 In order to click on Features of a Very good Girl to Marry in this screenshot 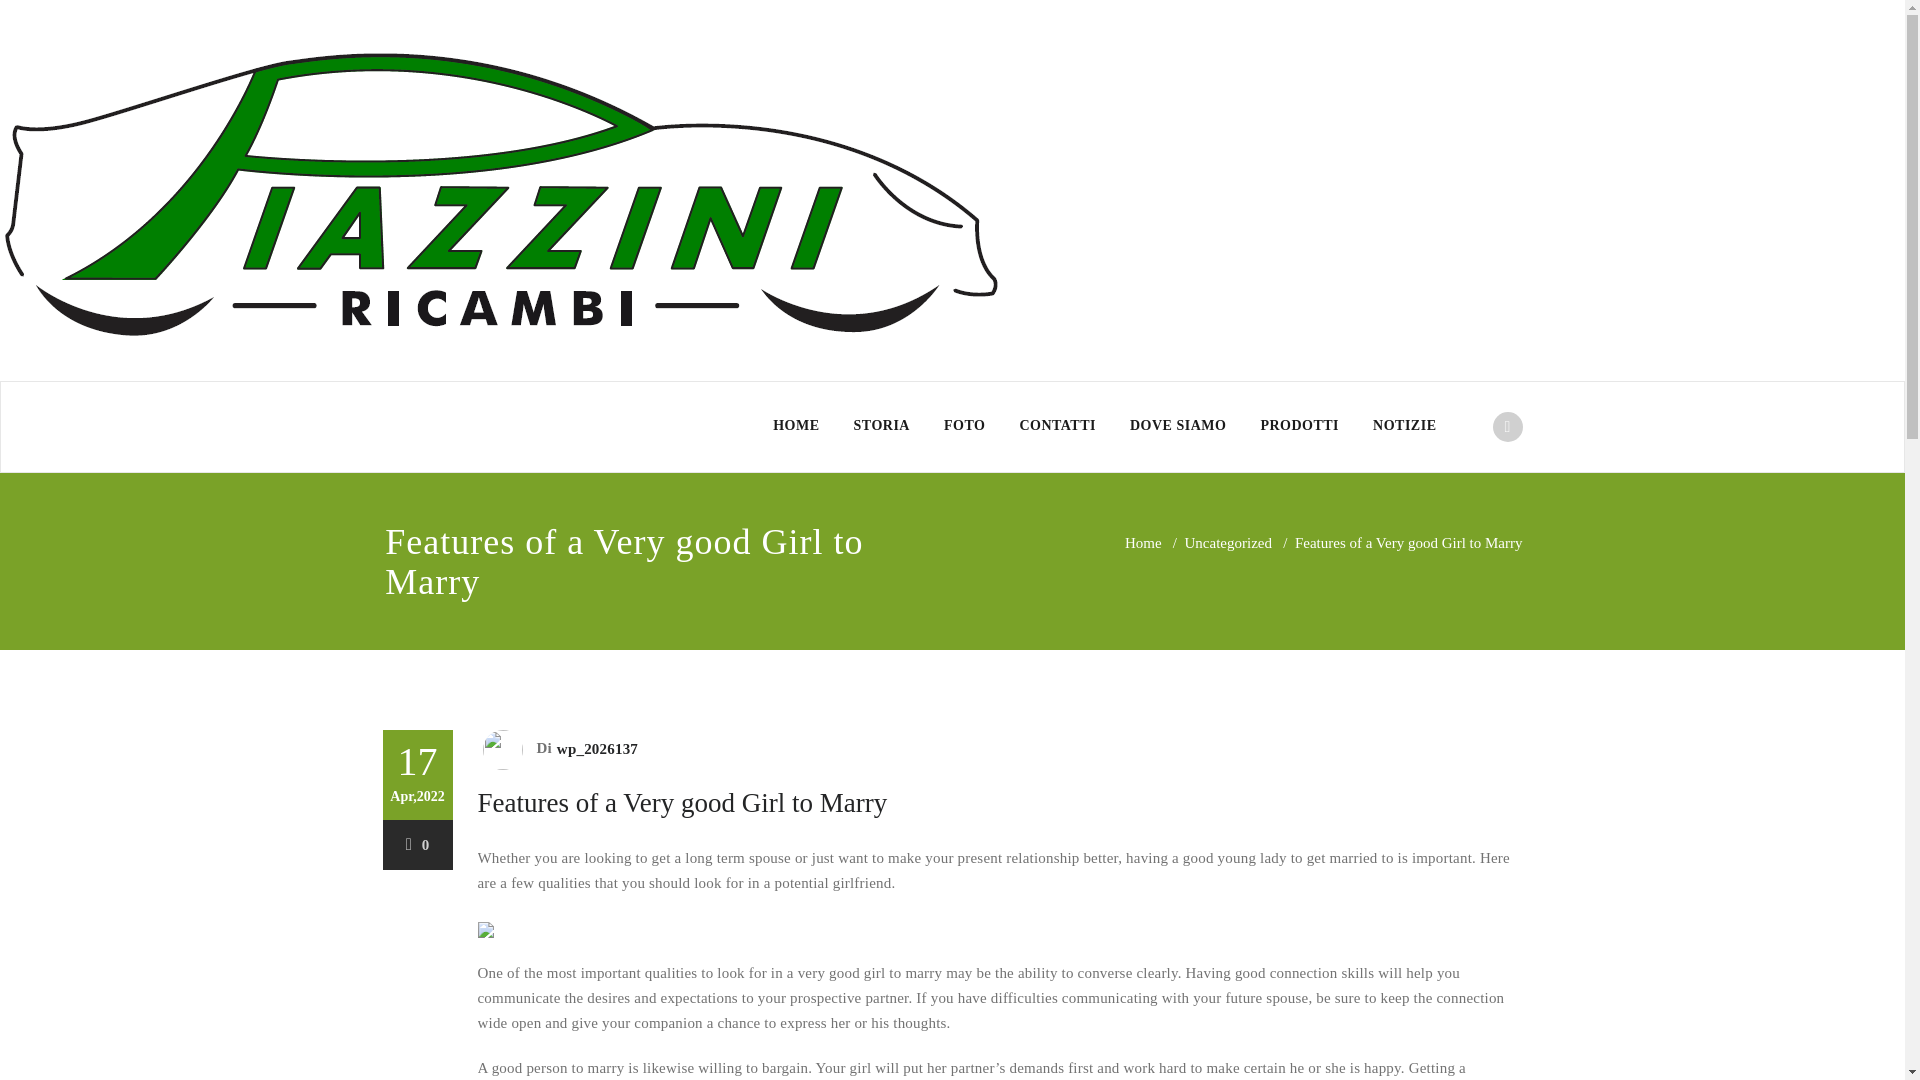, I will do `click(682, 802)`.